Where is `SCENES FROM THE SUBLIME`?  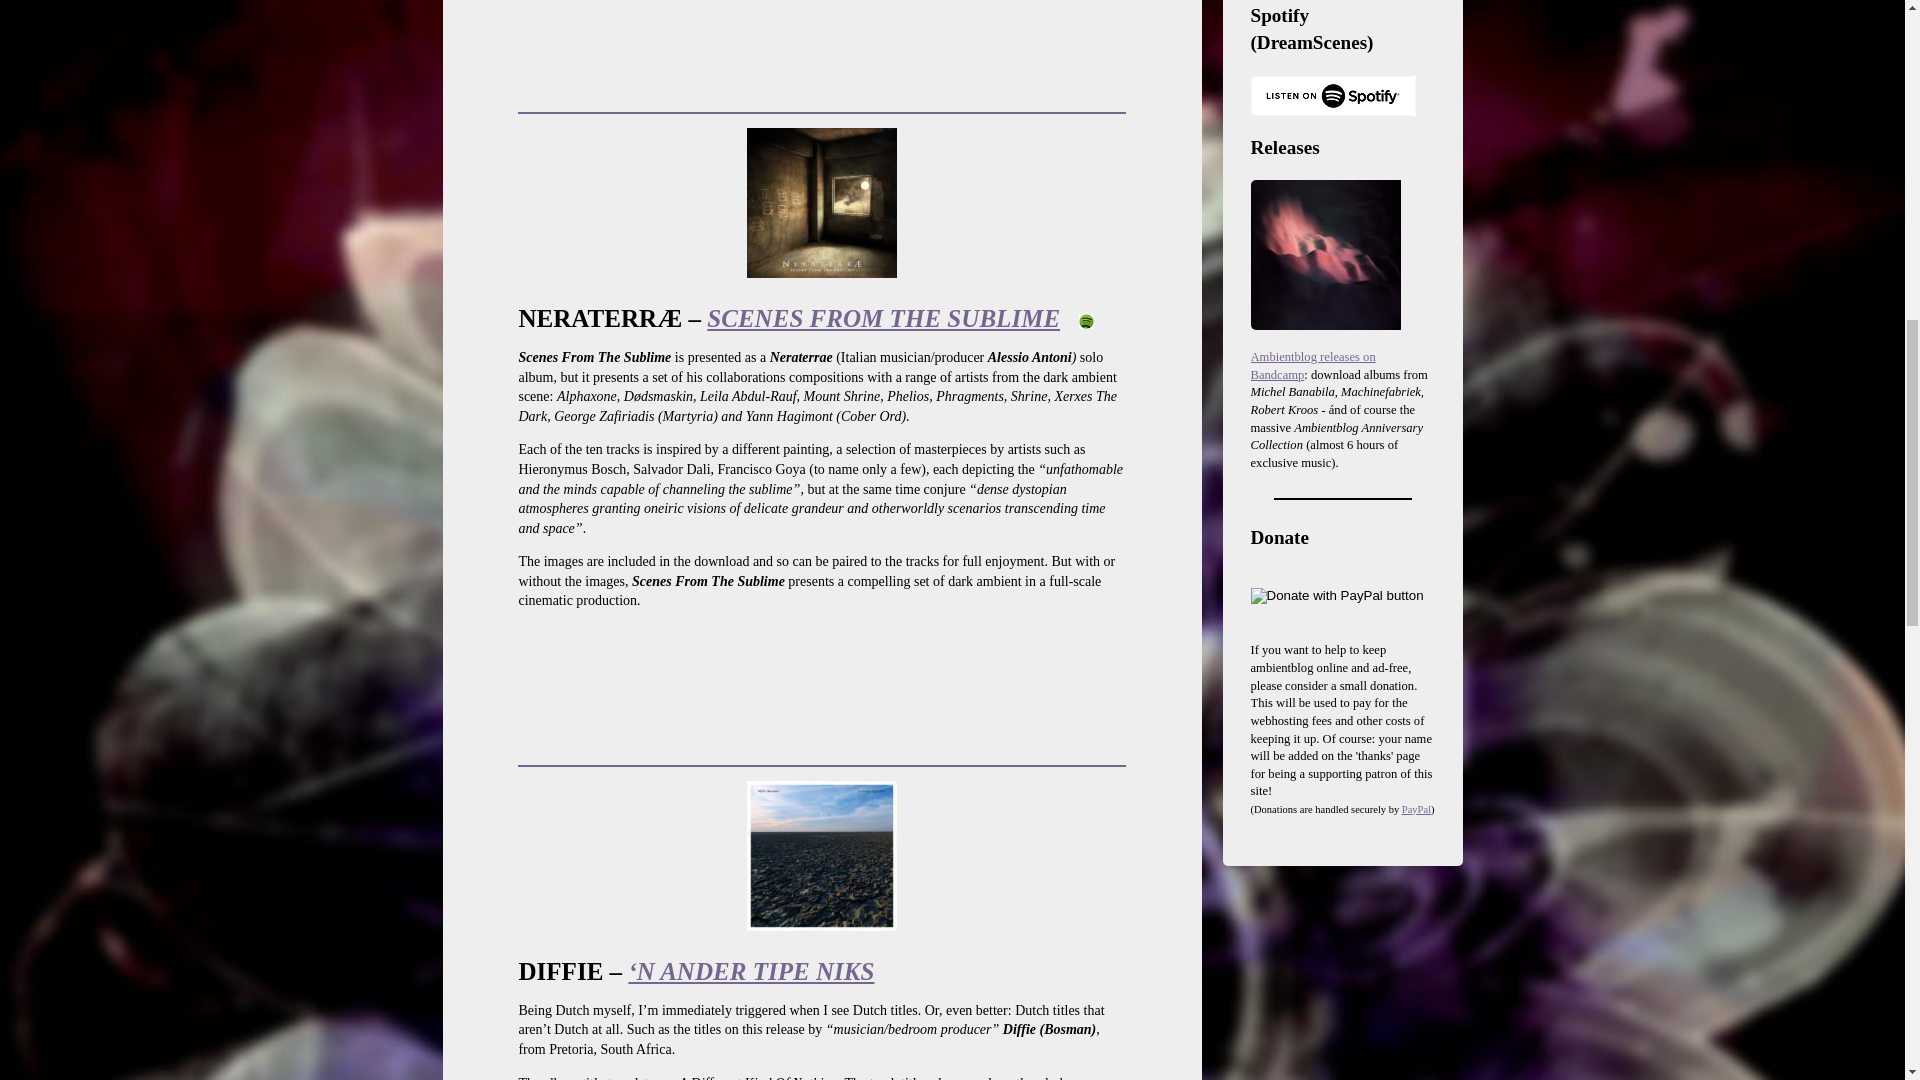
SCENES FROM THE SUBLIME is located at coordinates (882, 318).